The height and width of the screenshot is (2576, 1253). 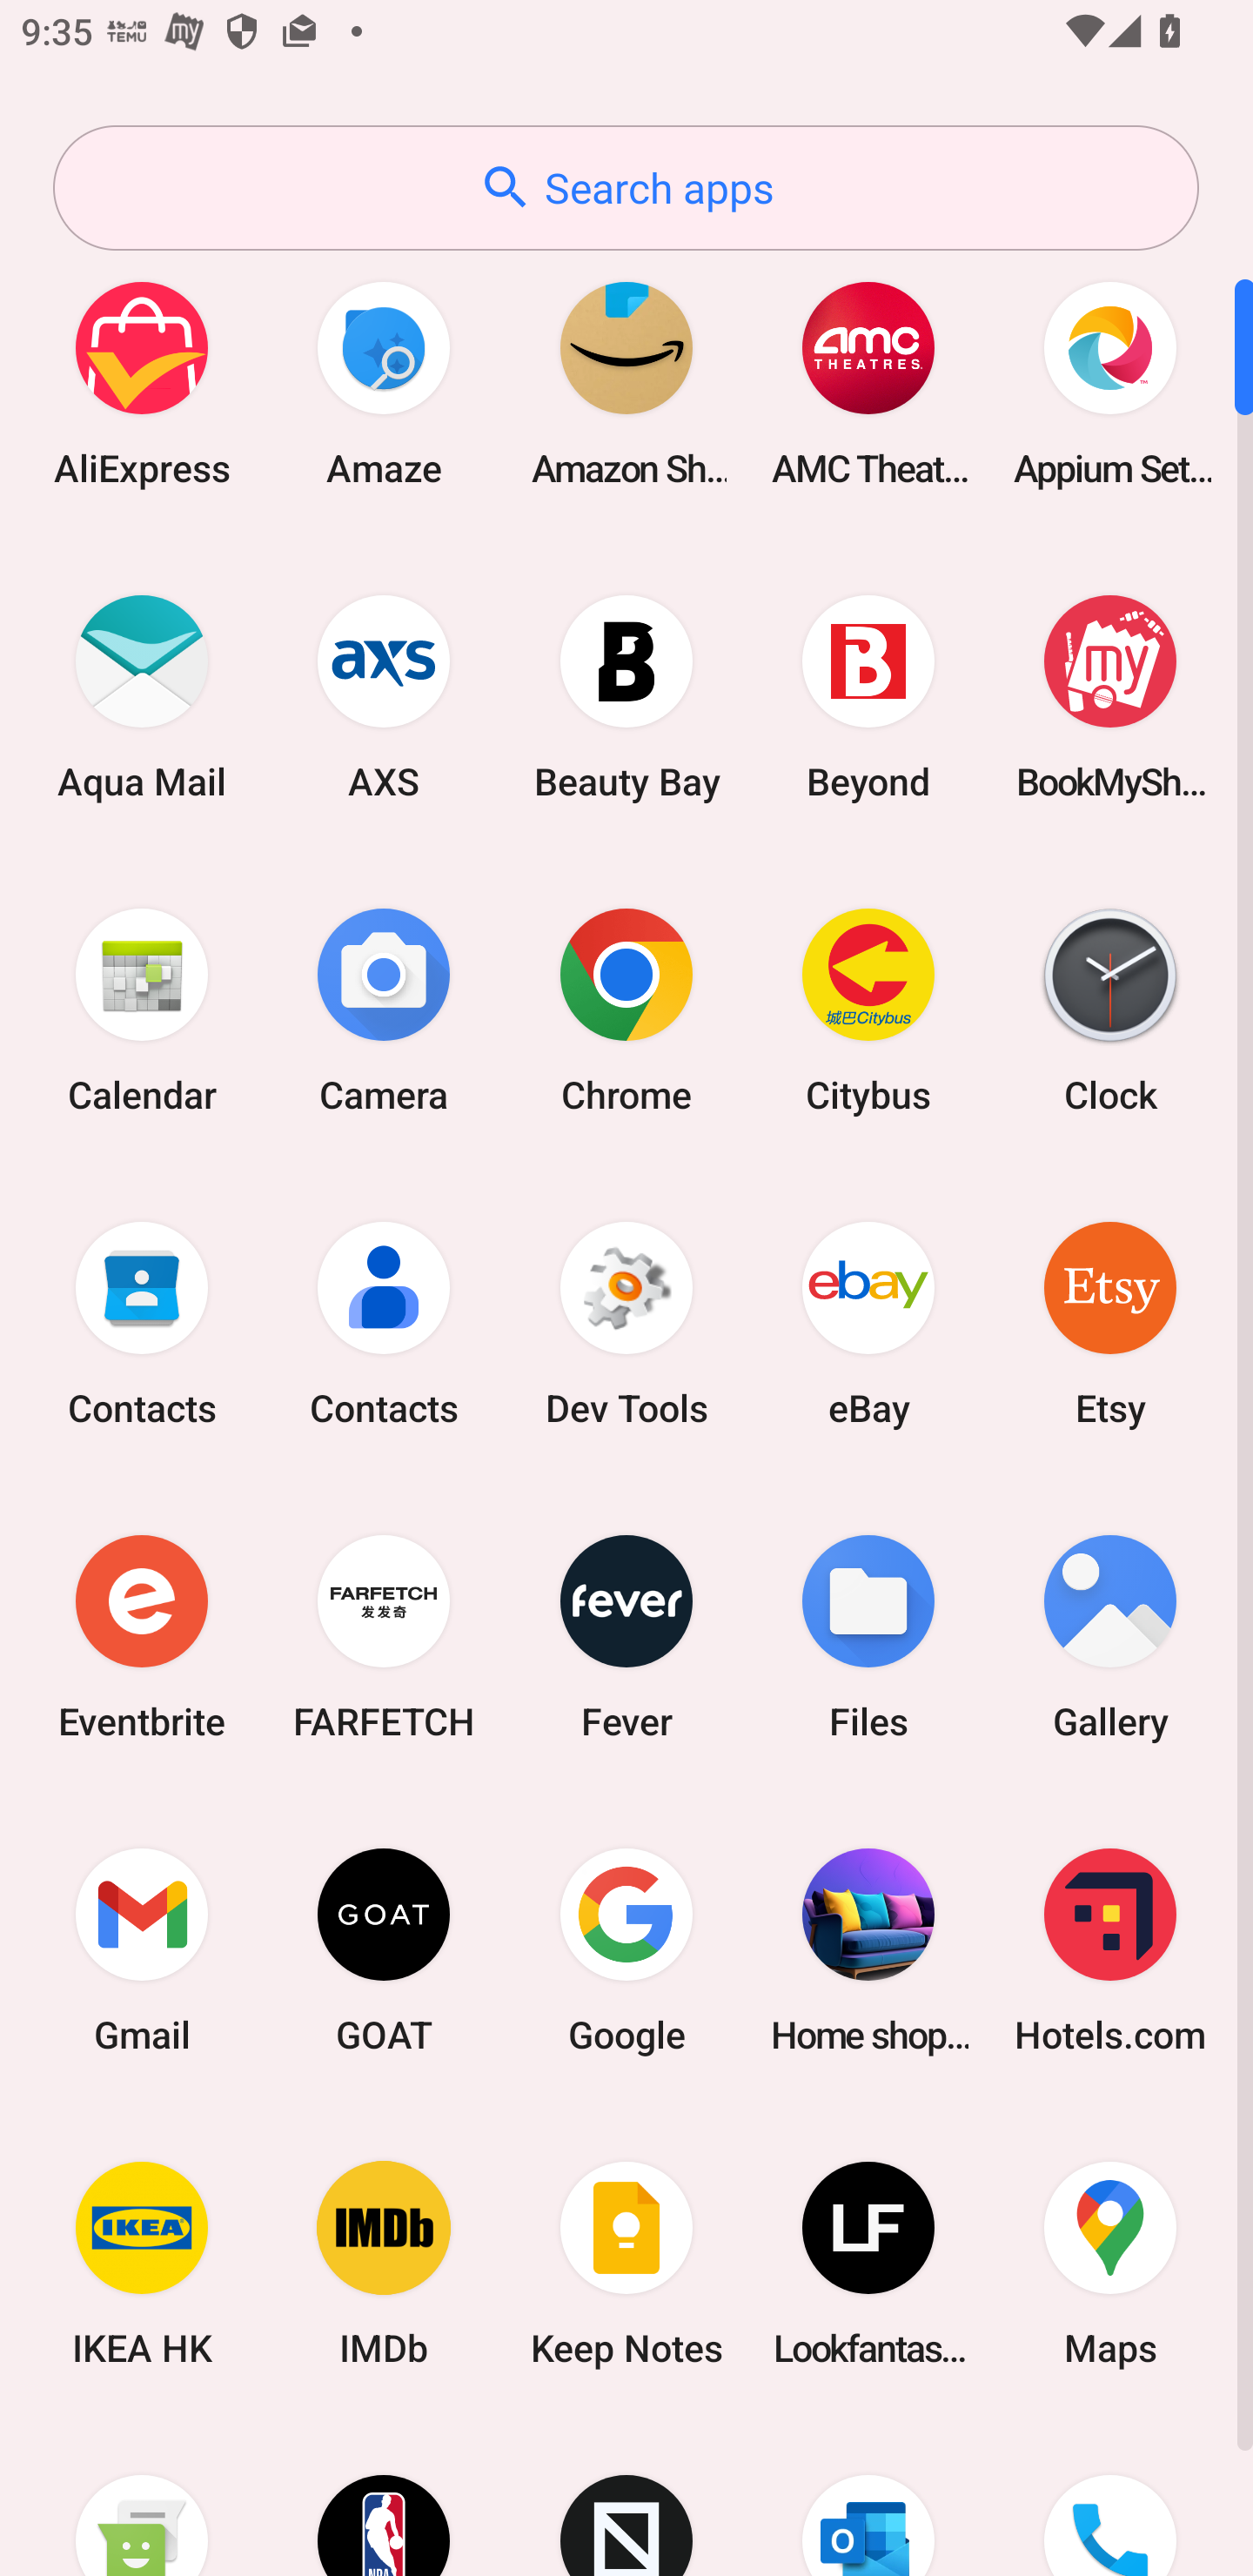 I want to click on IKEA HK, so click(x=142, y=2264).